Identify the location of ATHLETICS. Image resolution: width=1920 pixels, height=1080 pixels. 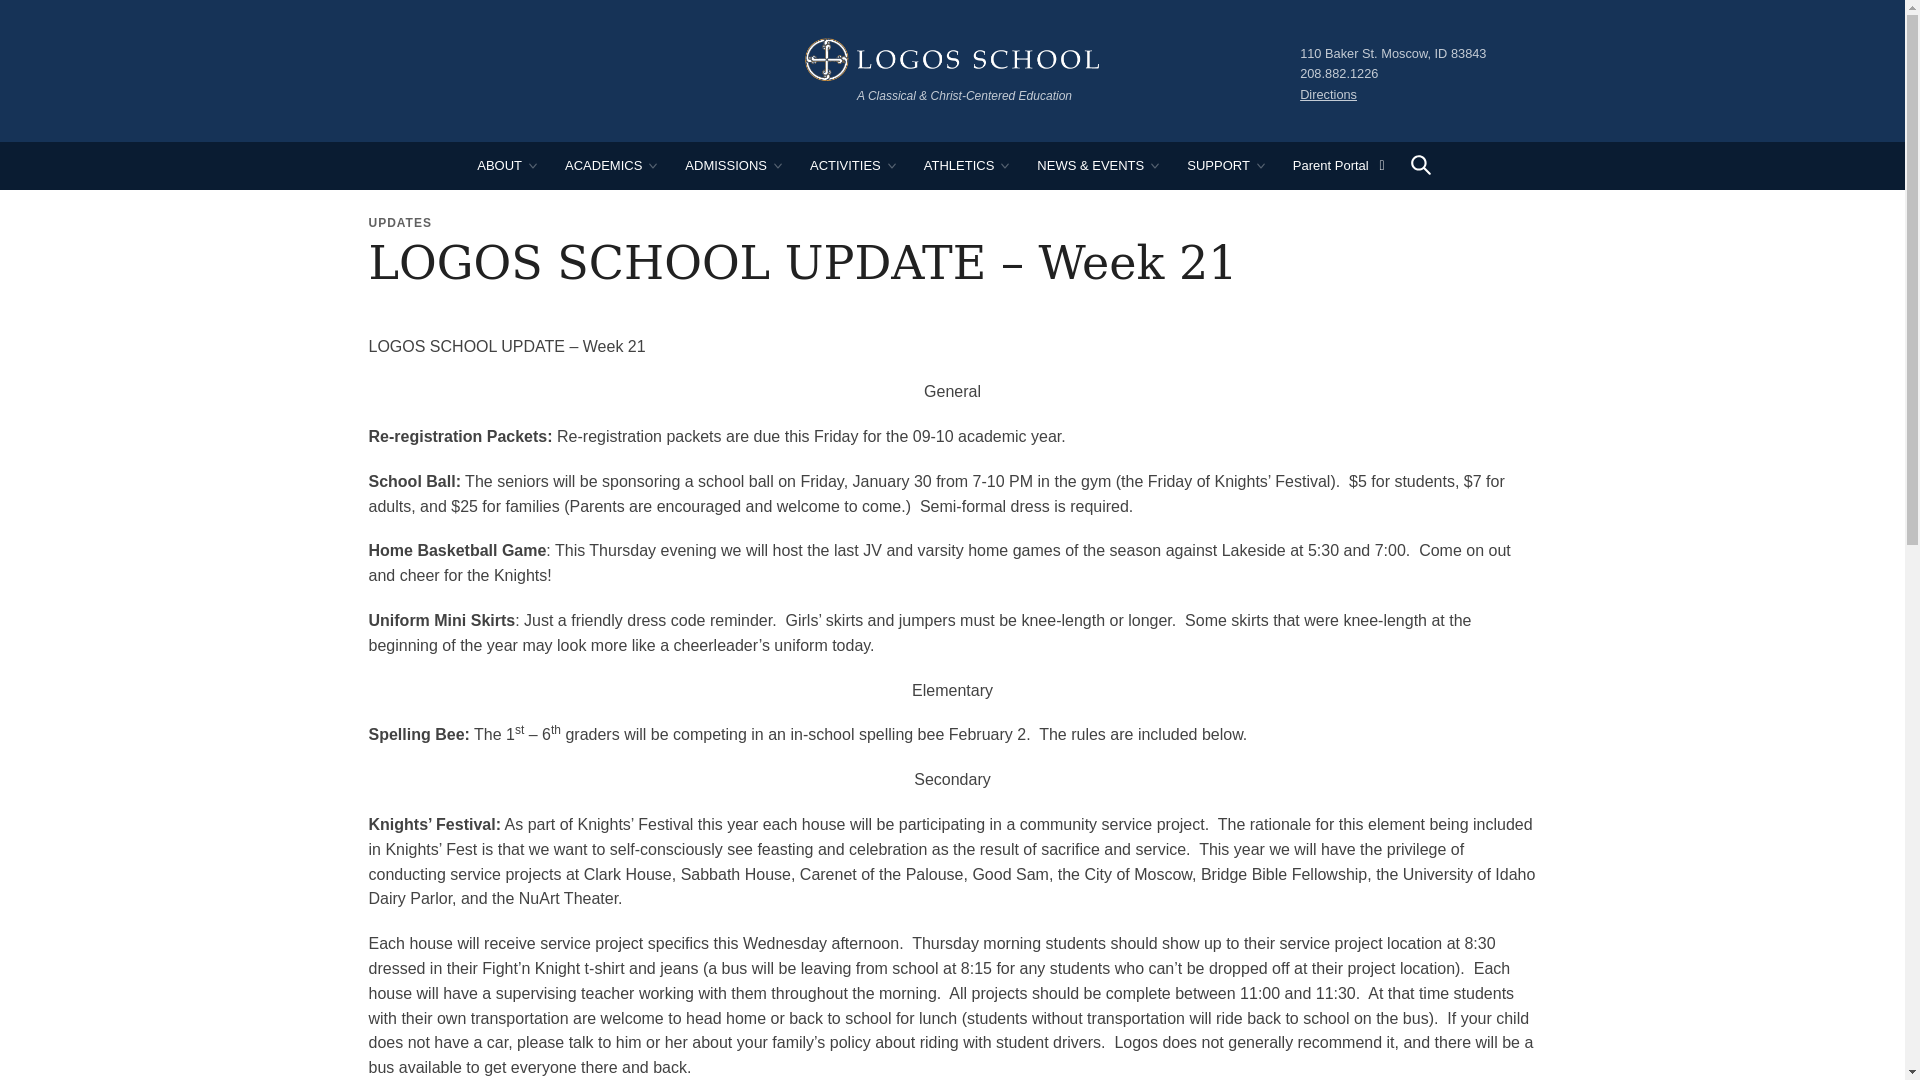
(966, 166).